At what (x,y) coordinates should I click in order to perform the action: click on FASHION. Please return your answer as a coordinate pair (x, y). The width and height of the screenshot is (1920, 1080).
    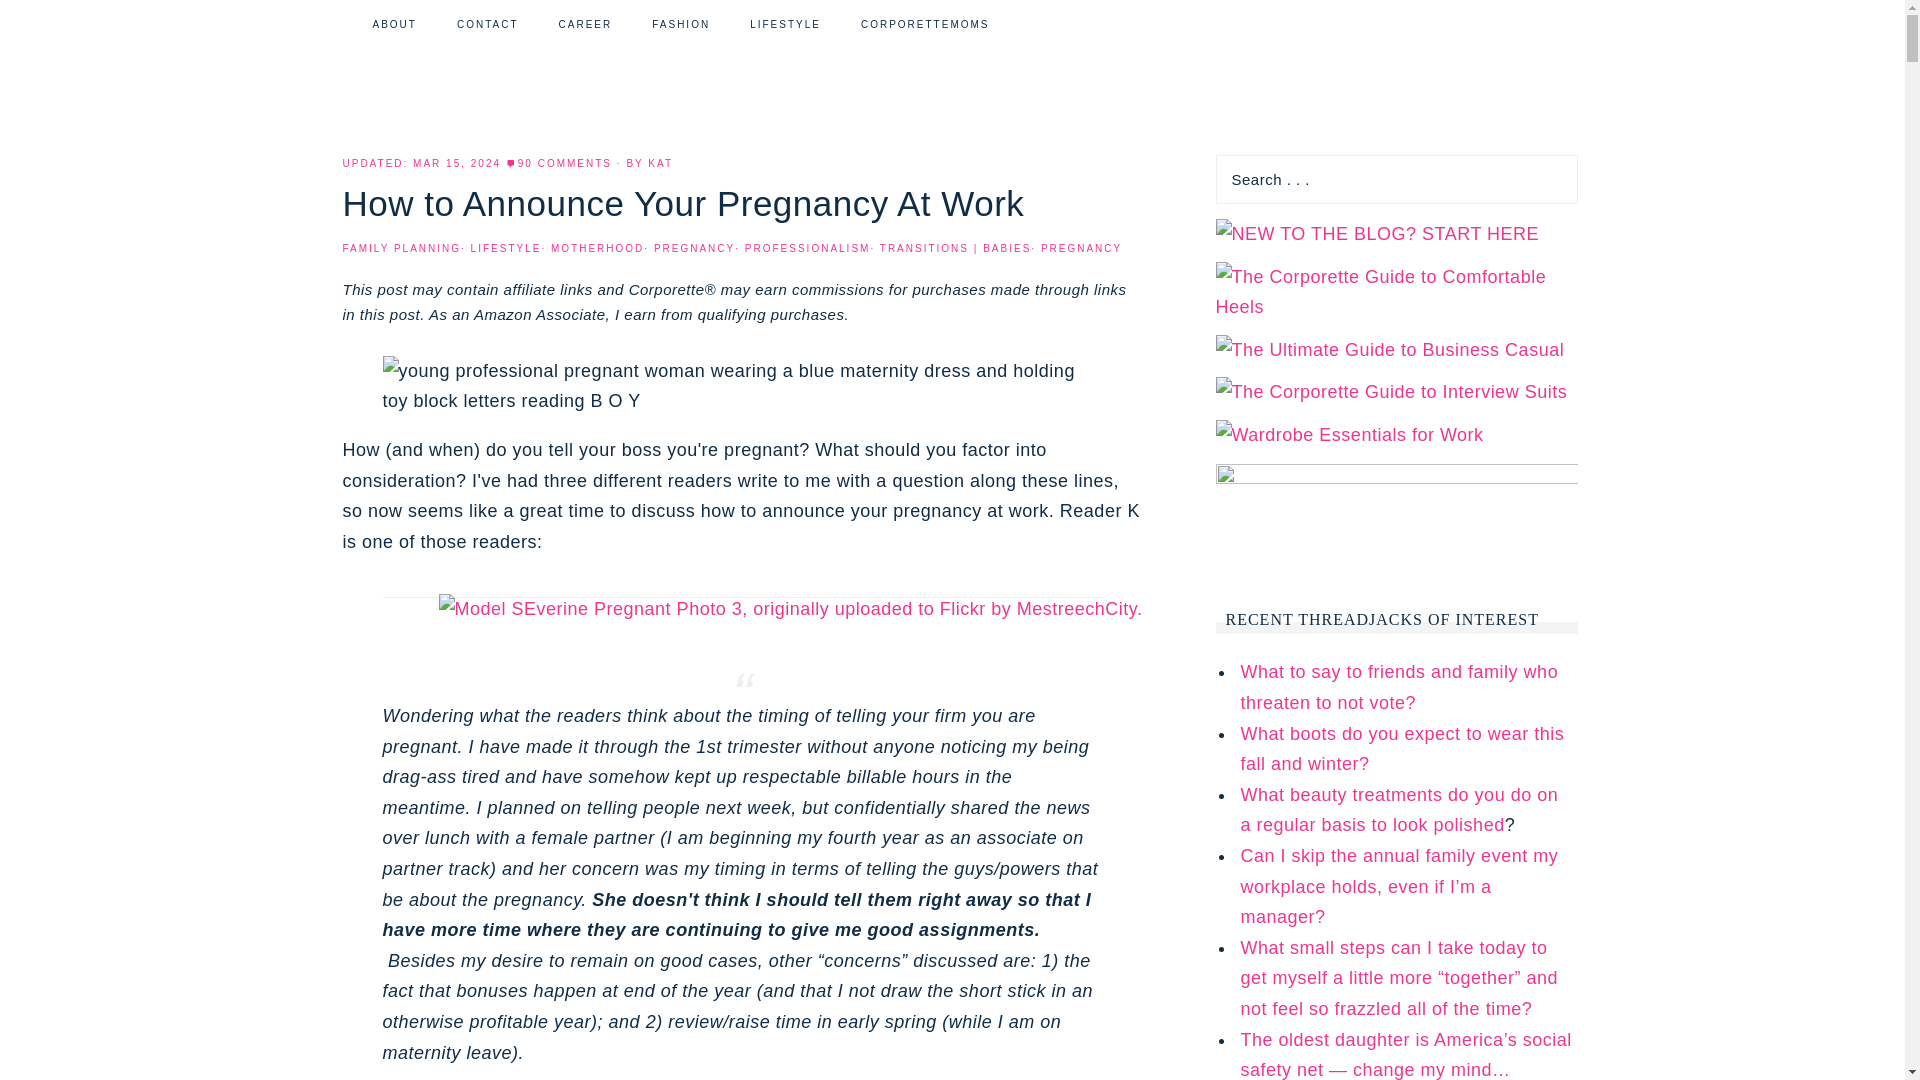
    Looking at the image, I should click on (680, 24).